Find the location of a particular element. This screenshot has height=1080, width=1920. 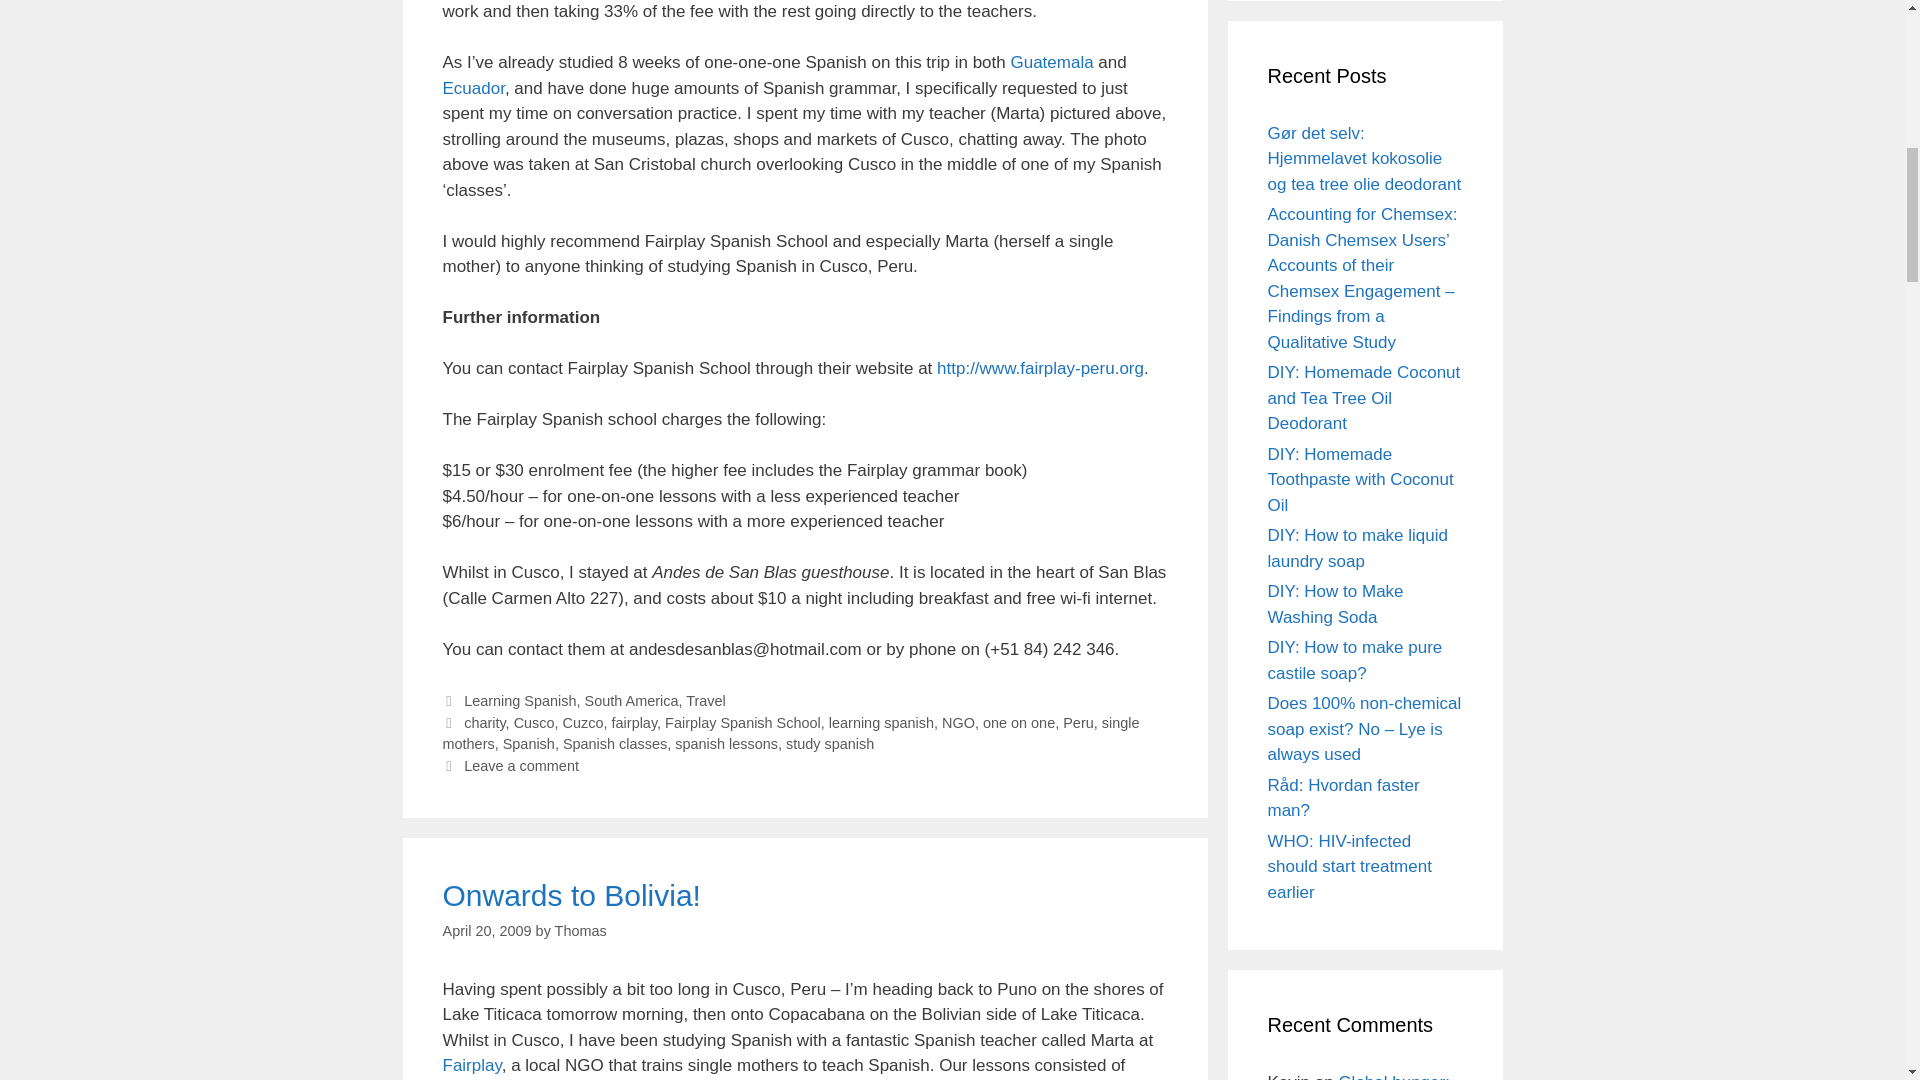

View all posts by Thomas is located at coordinates (580, 930).